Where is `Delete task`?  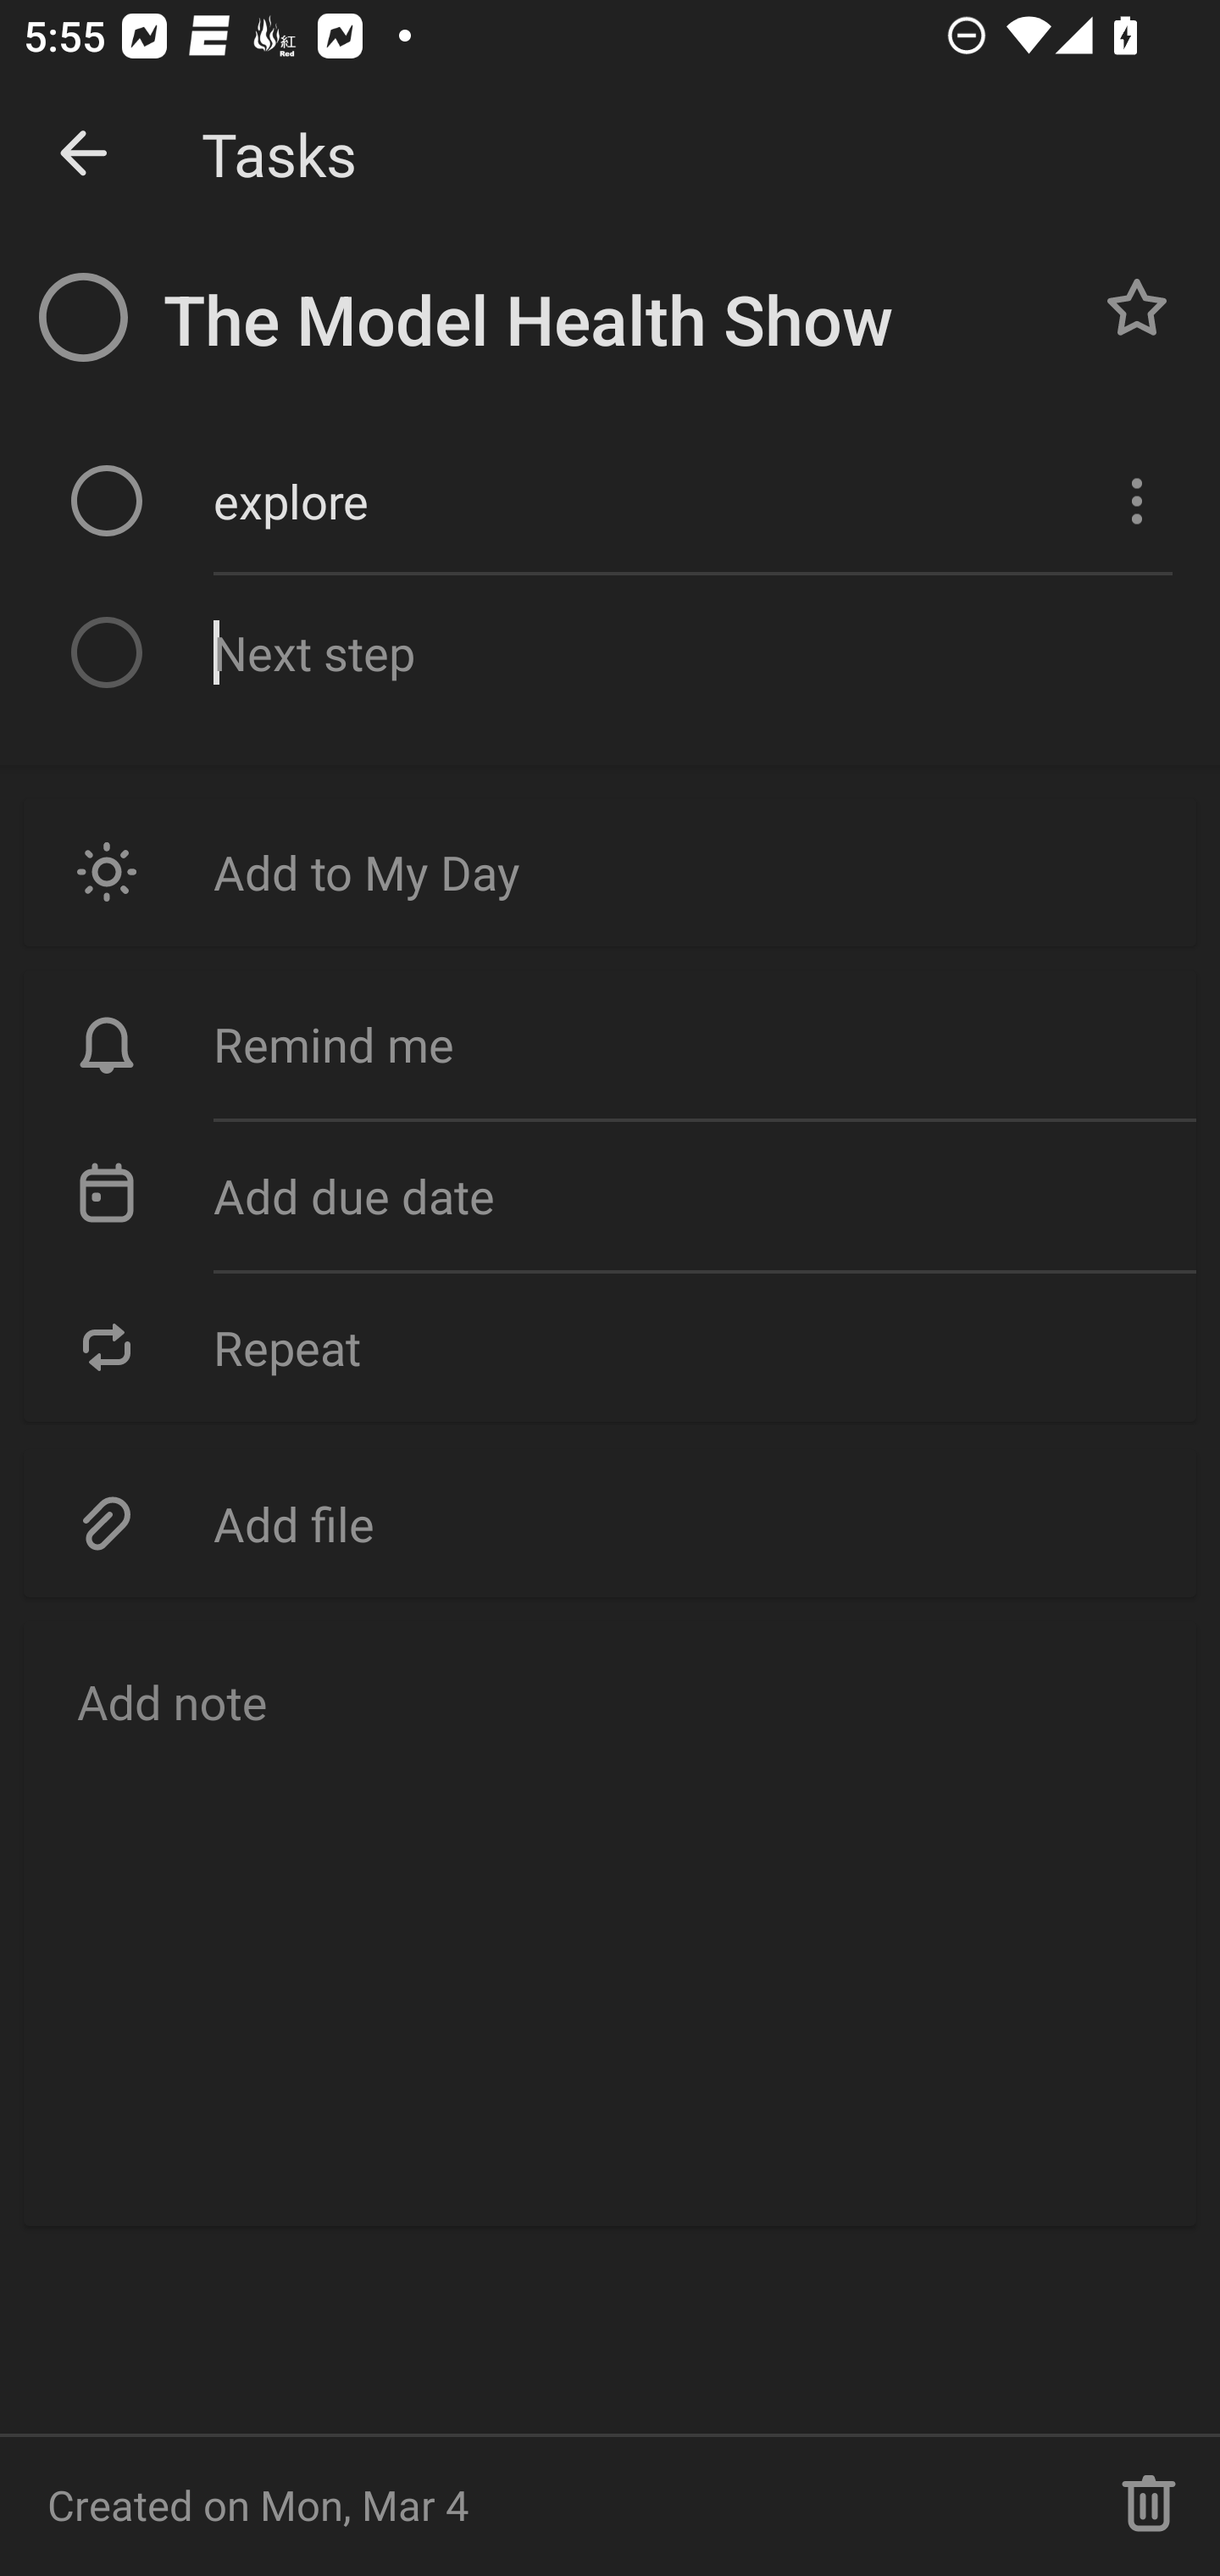
Delete task is located at coordinates (1149, 2505).